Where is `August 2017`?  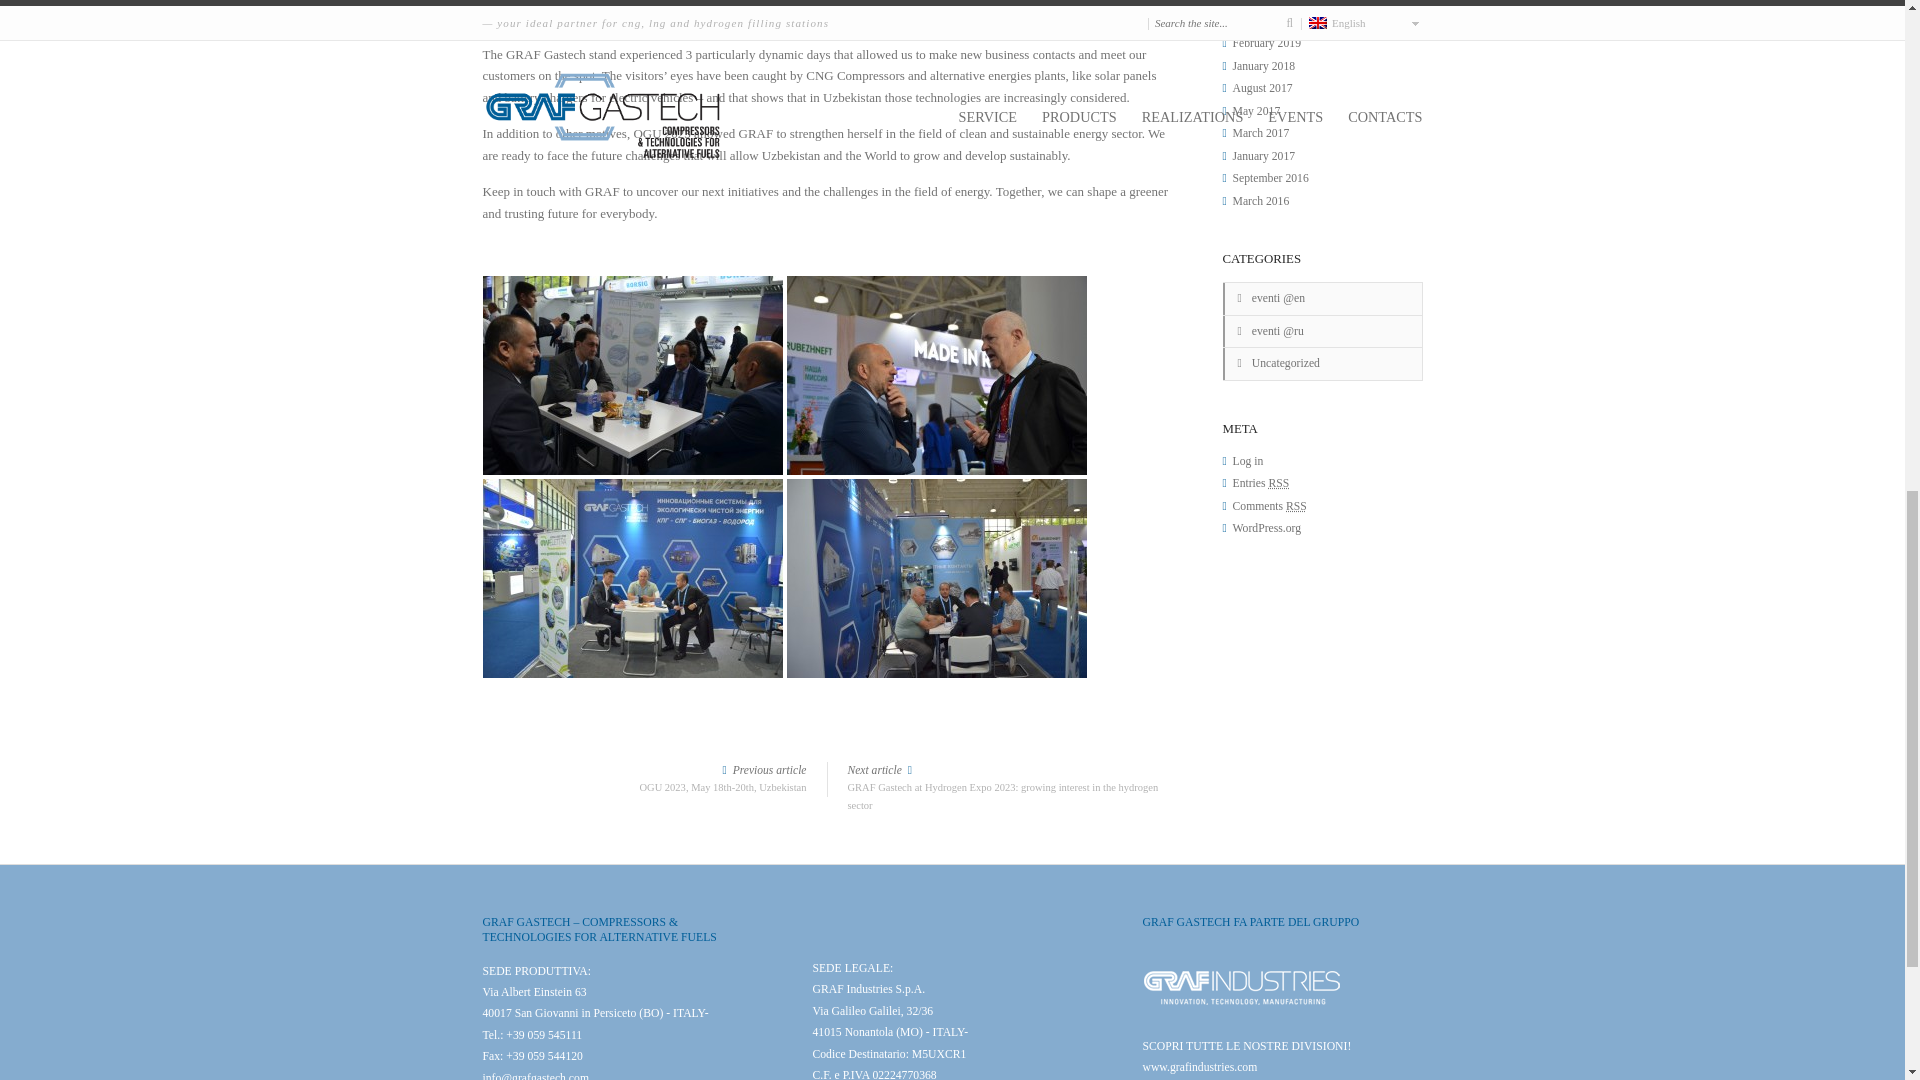 August 2017 is located at coordinates (1262, 88).